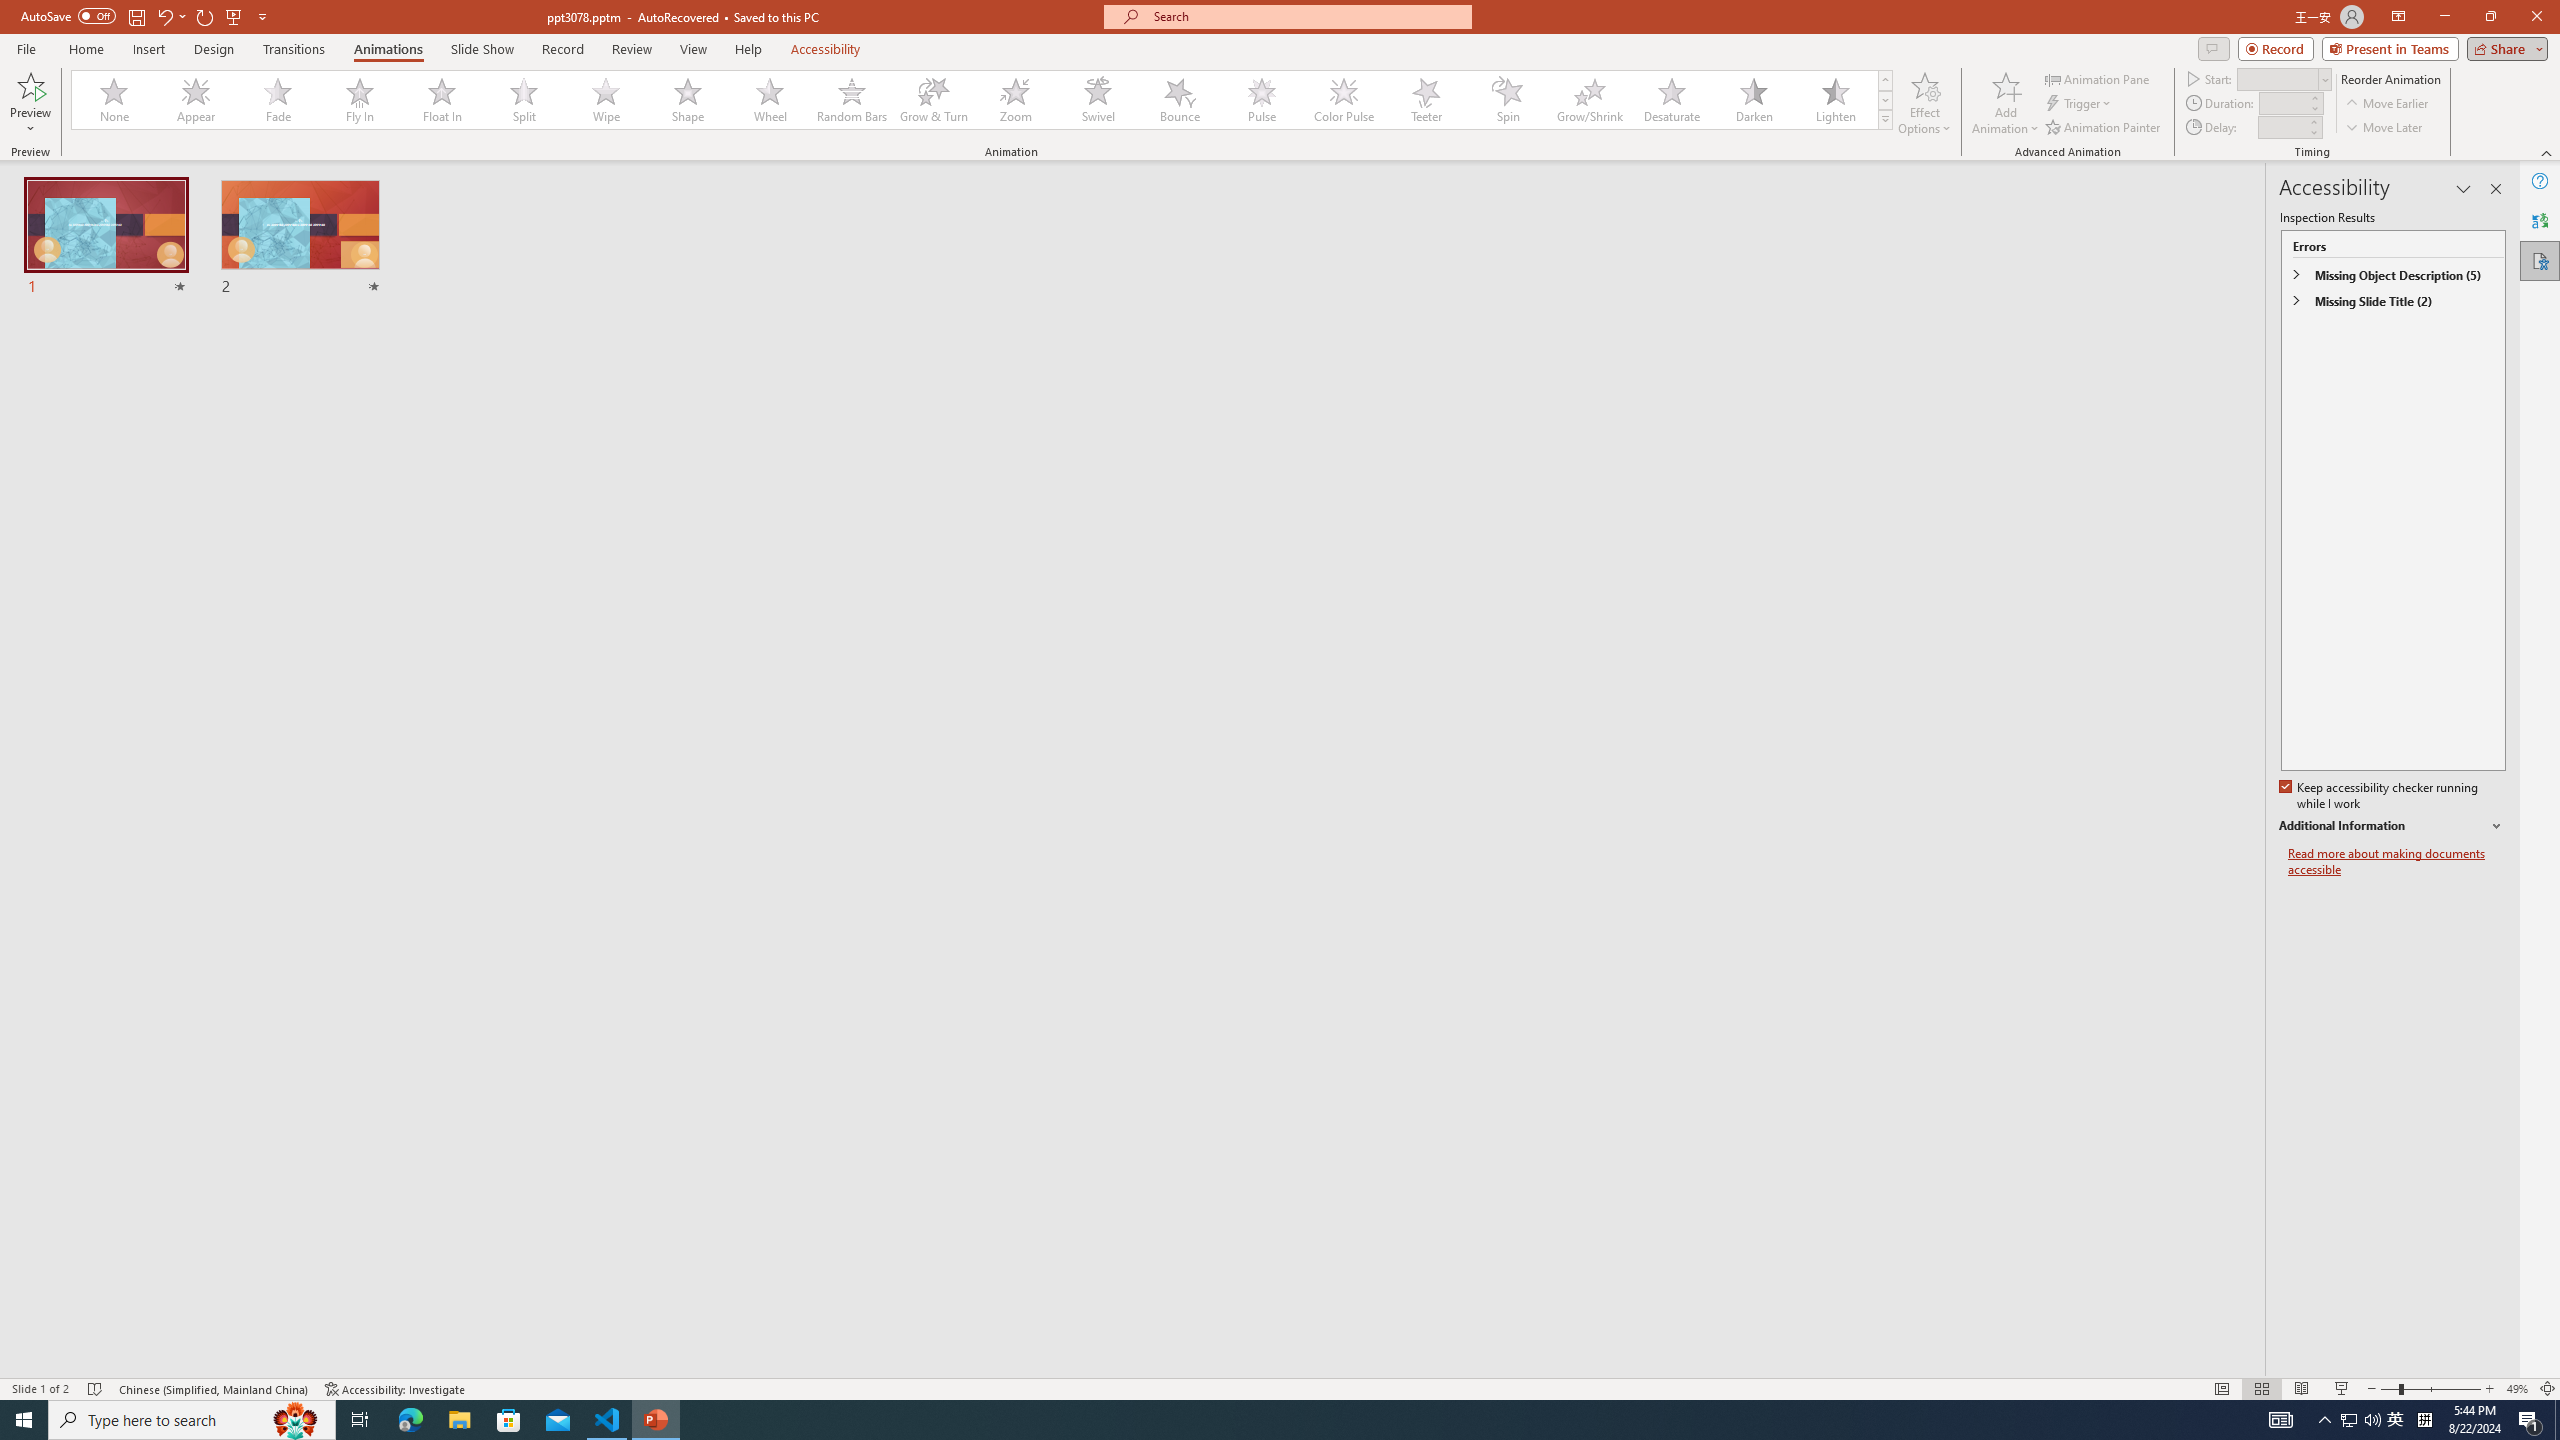 The width and height of the screenshot is (2560, 1440). I want to click on Close pane, so click(2496, 189).